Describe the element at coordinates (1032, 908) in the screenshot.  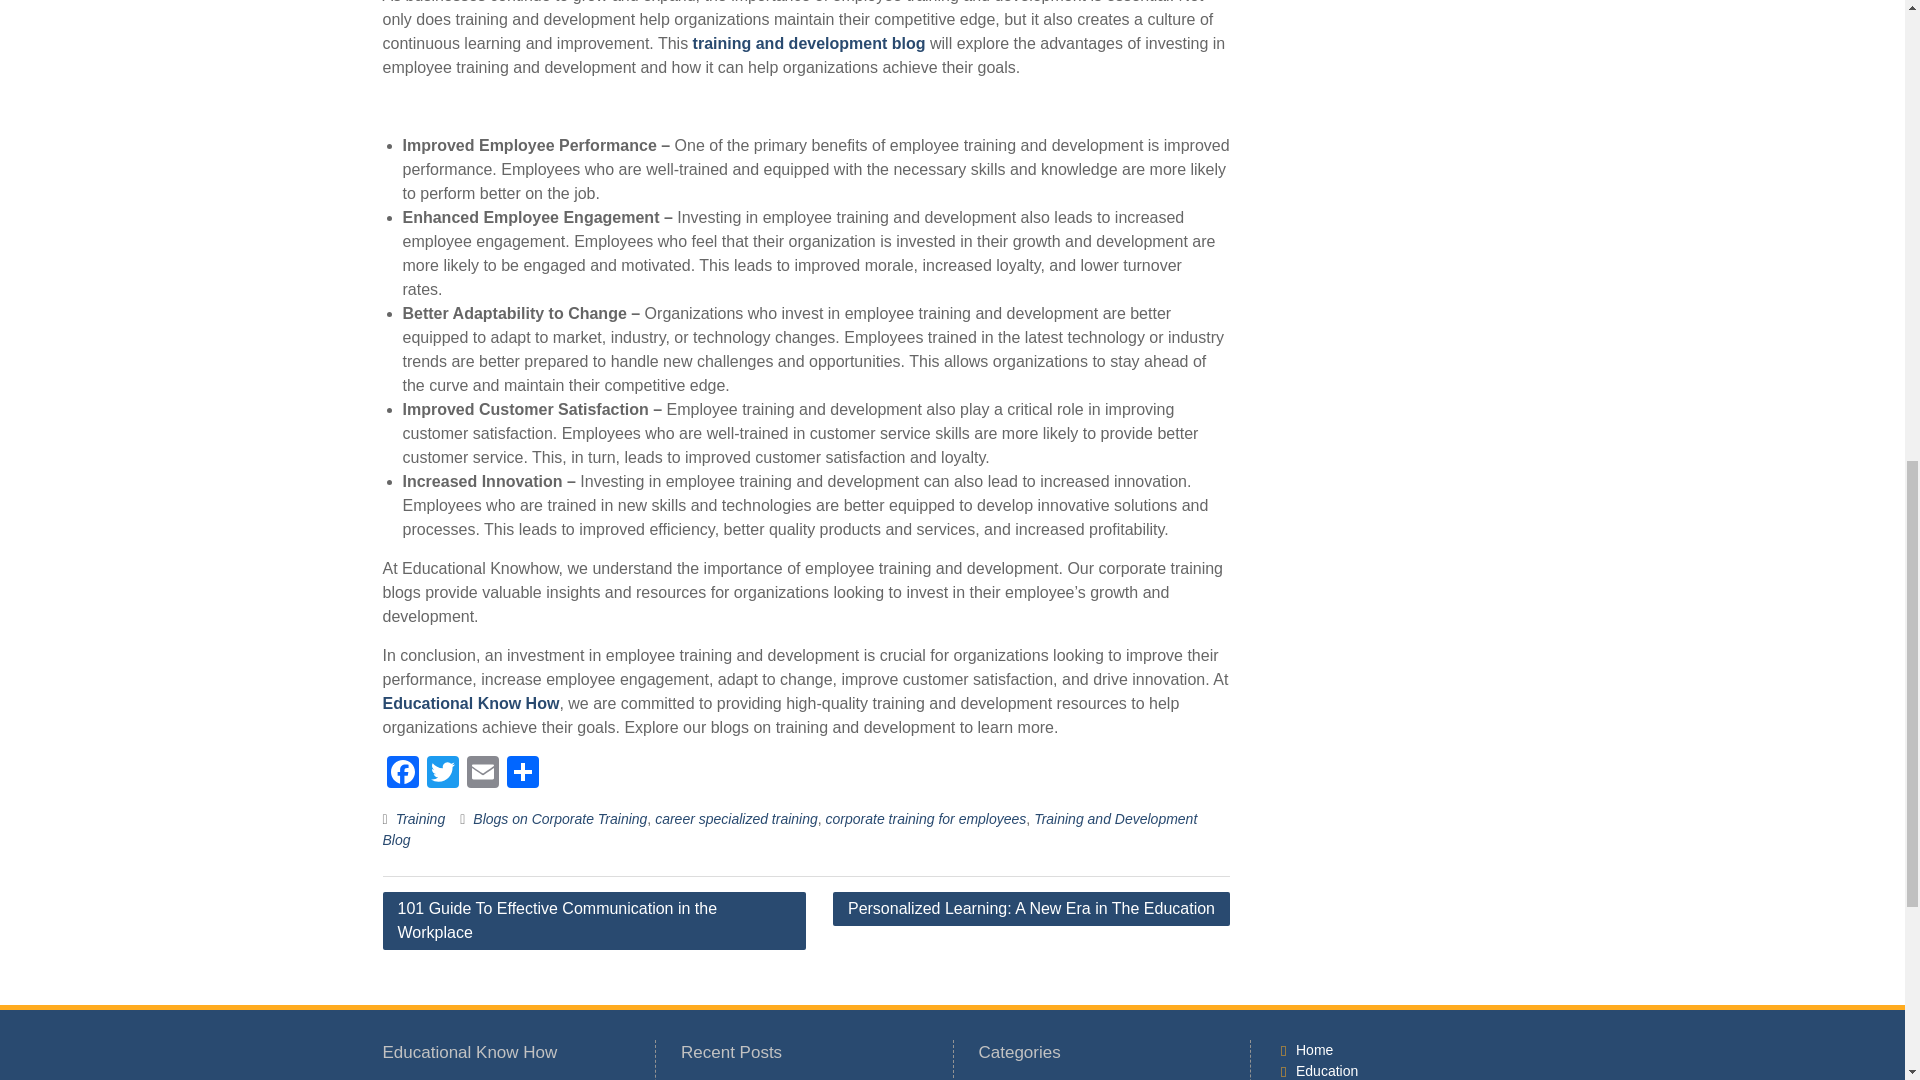
I see `Personalized Learning: A New Era in The Education` at that location.